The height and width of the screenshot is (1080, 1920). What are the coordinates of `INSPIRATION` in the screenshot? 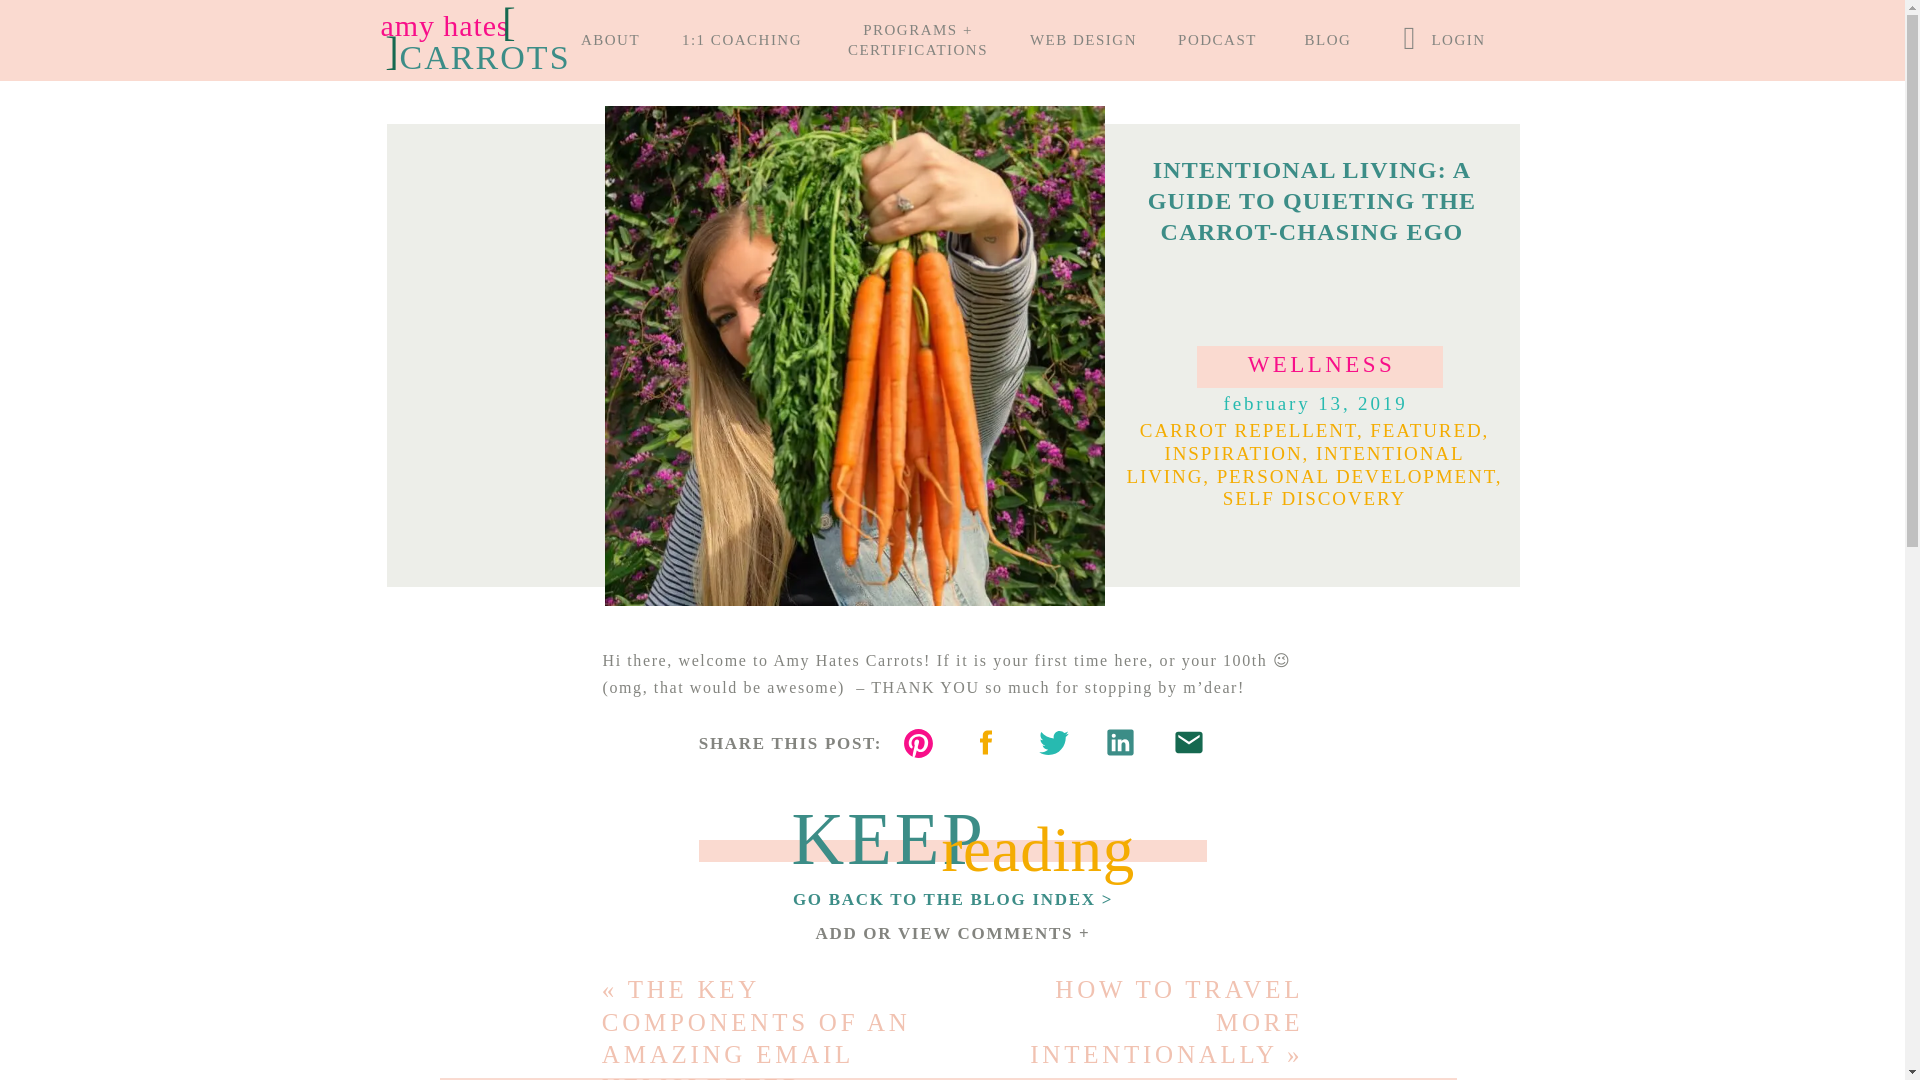 It's located at (1232, 453).